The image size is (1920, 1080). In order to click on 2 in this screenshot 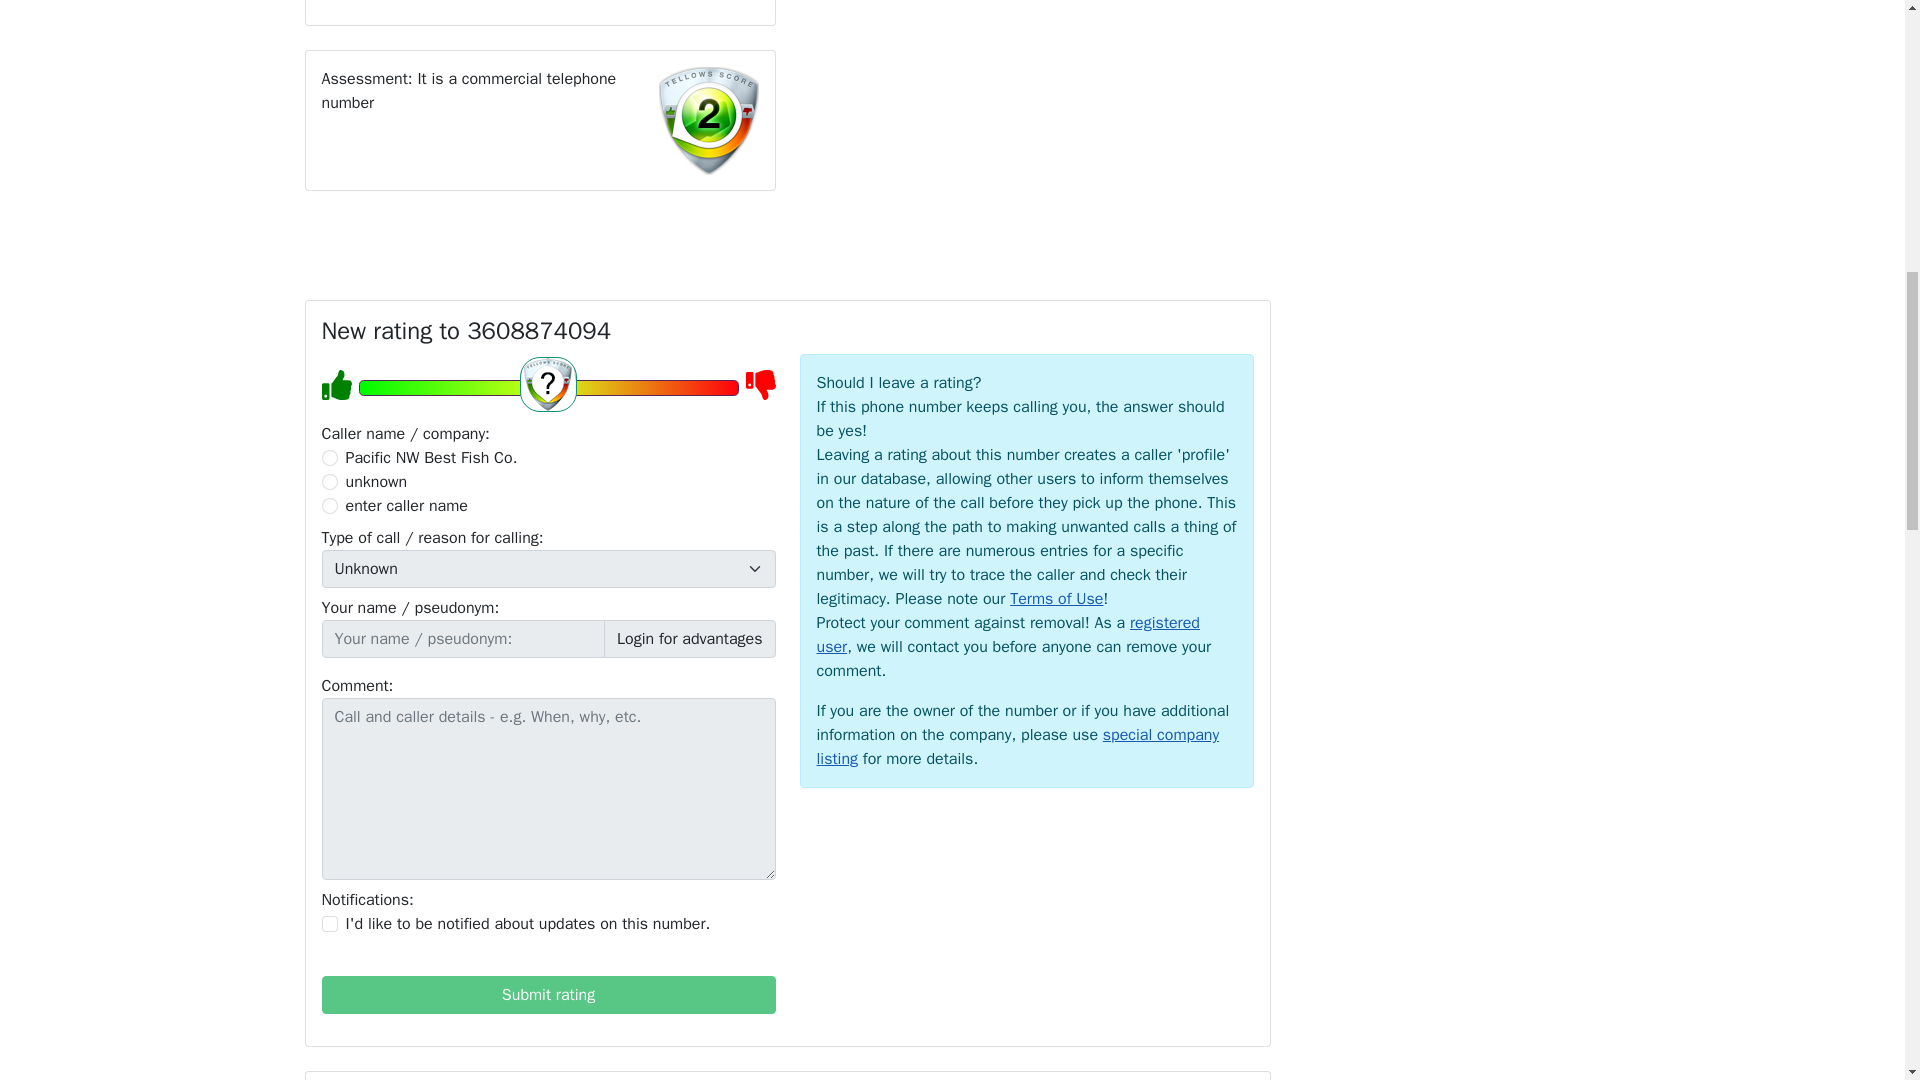, I will do `click(330, 482)`.